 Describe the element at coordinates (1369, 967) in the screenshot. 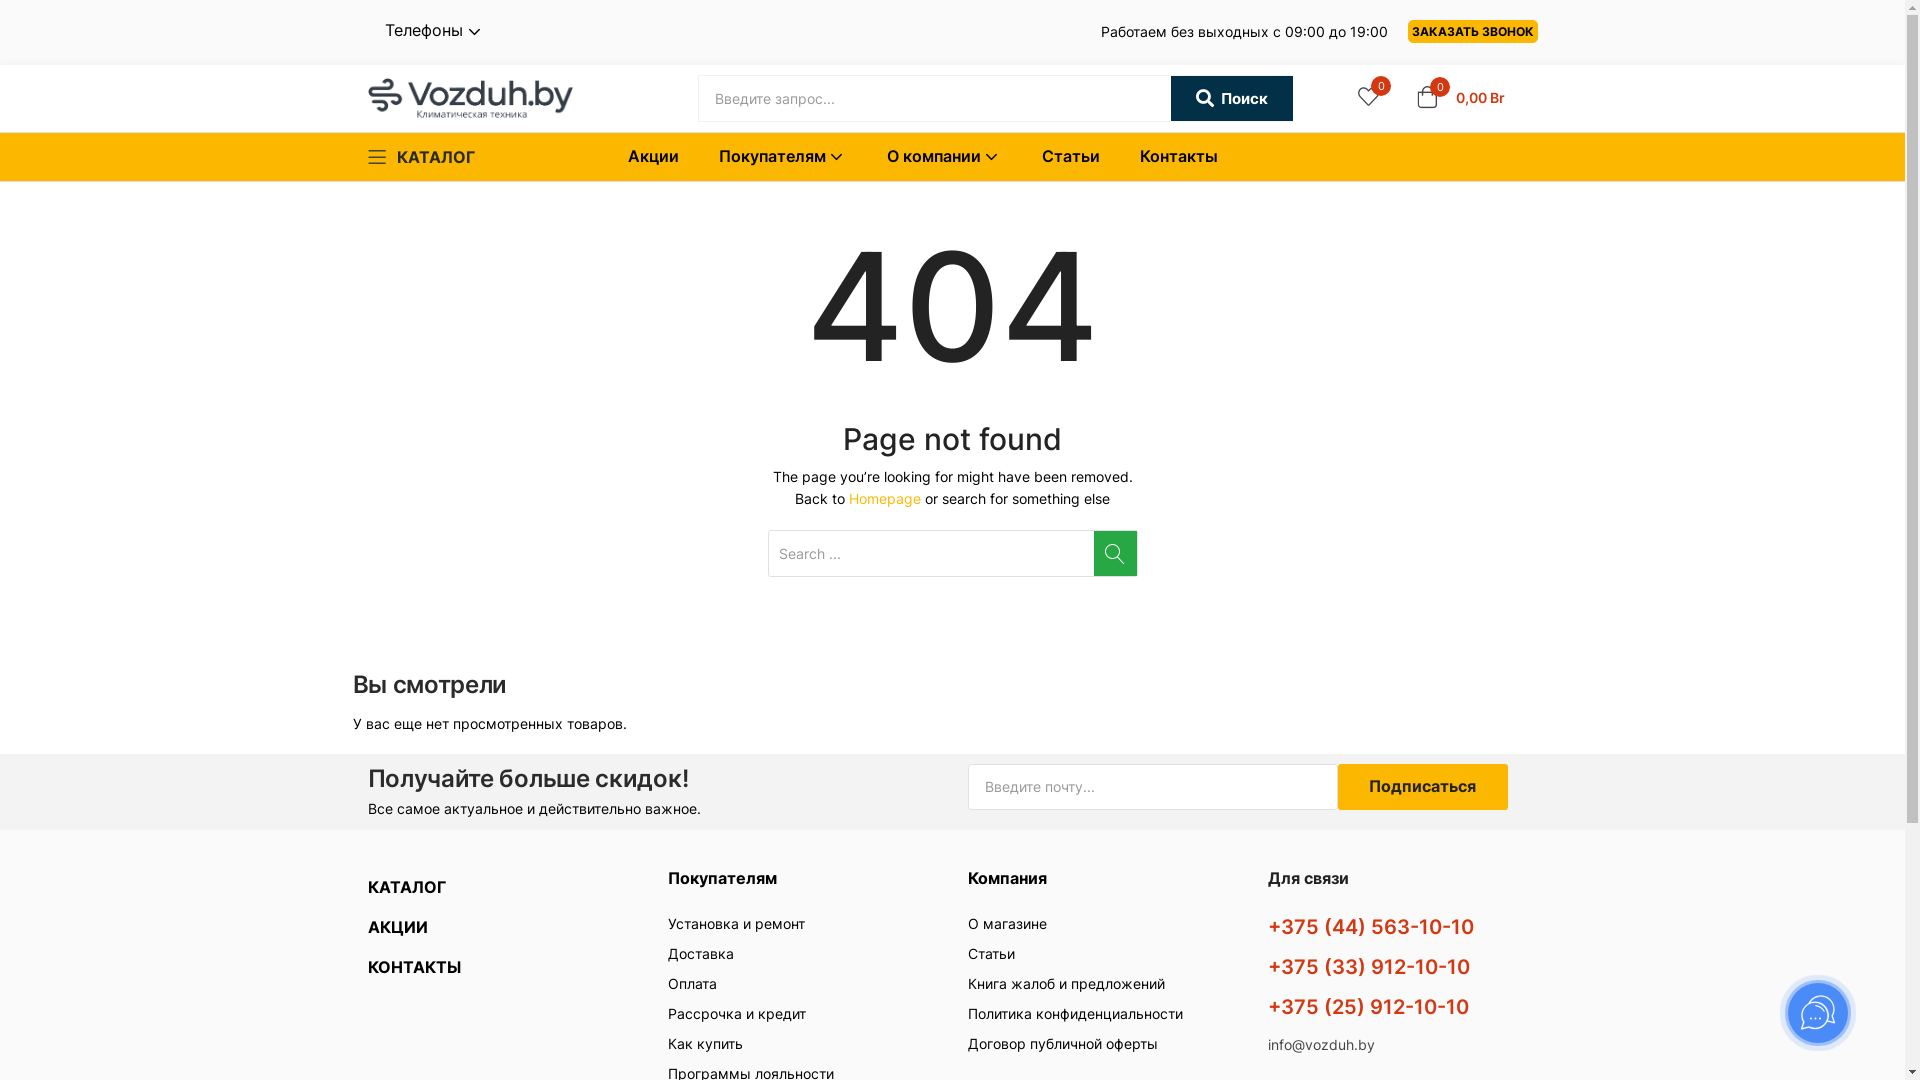

I see `+375 (33) 912-10-10` at that location.